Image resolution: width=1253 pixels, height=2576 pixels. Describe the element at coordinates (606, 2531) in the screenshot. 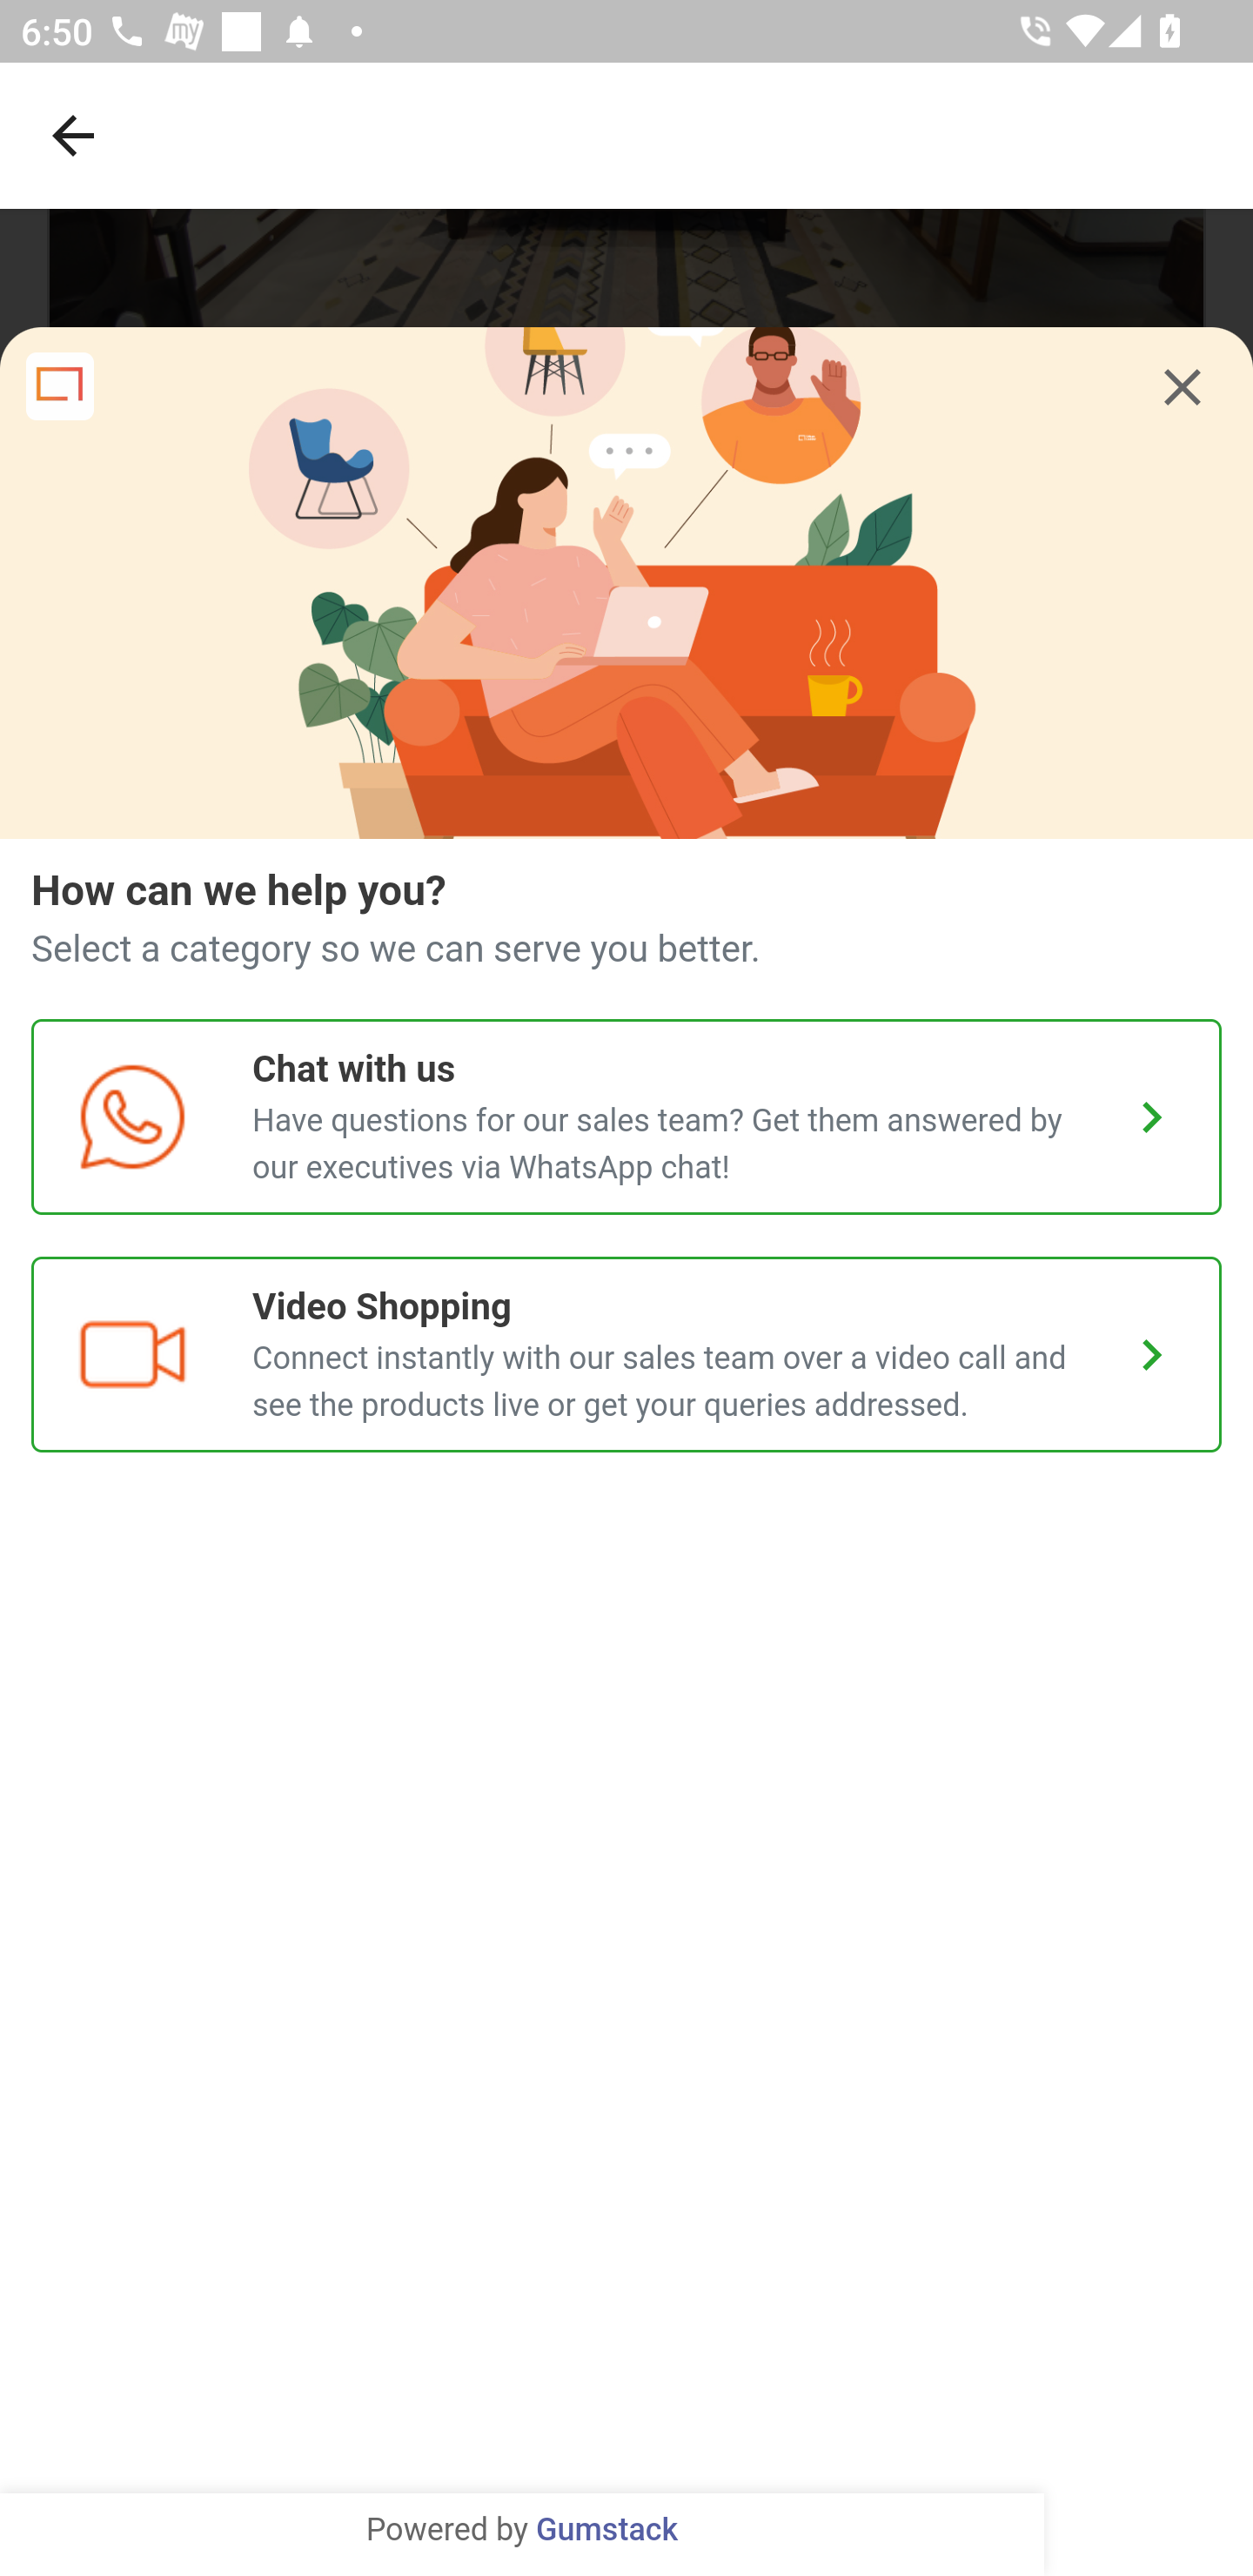

I see `Gumstack` at that location.